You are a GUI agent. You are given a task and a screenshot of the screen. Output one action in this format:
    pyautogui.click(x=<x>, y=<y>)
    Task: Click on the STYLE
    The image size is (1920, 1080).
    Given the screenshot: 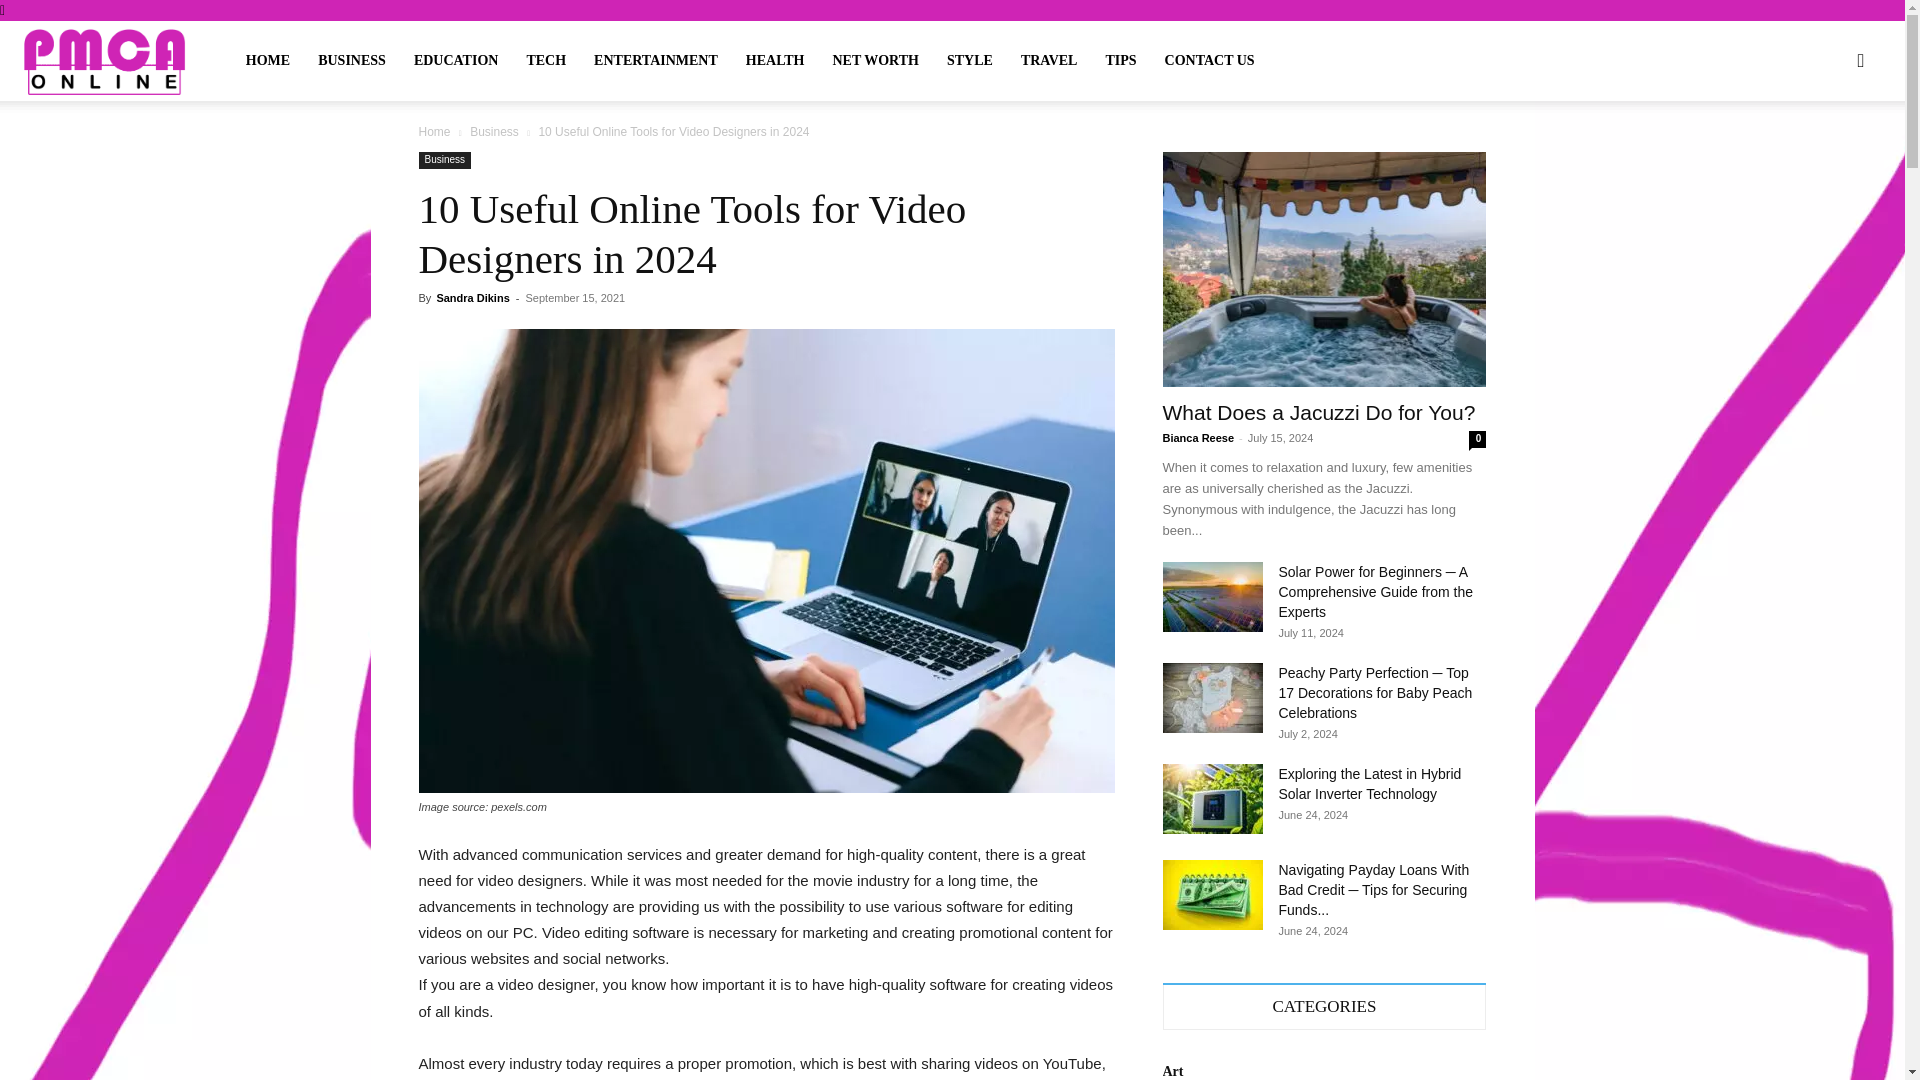 What is the action you would take?
    pyautogui.click(x=970, y=60)
    